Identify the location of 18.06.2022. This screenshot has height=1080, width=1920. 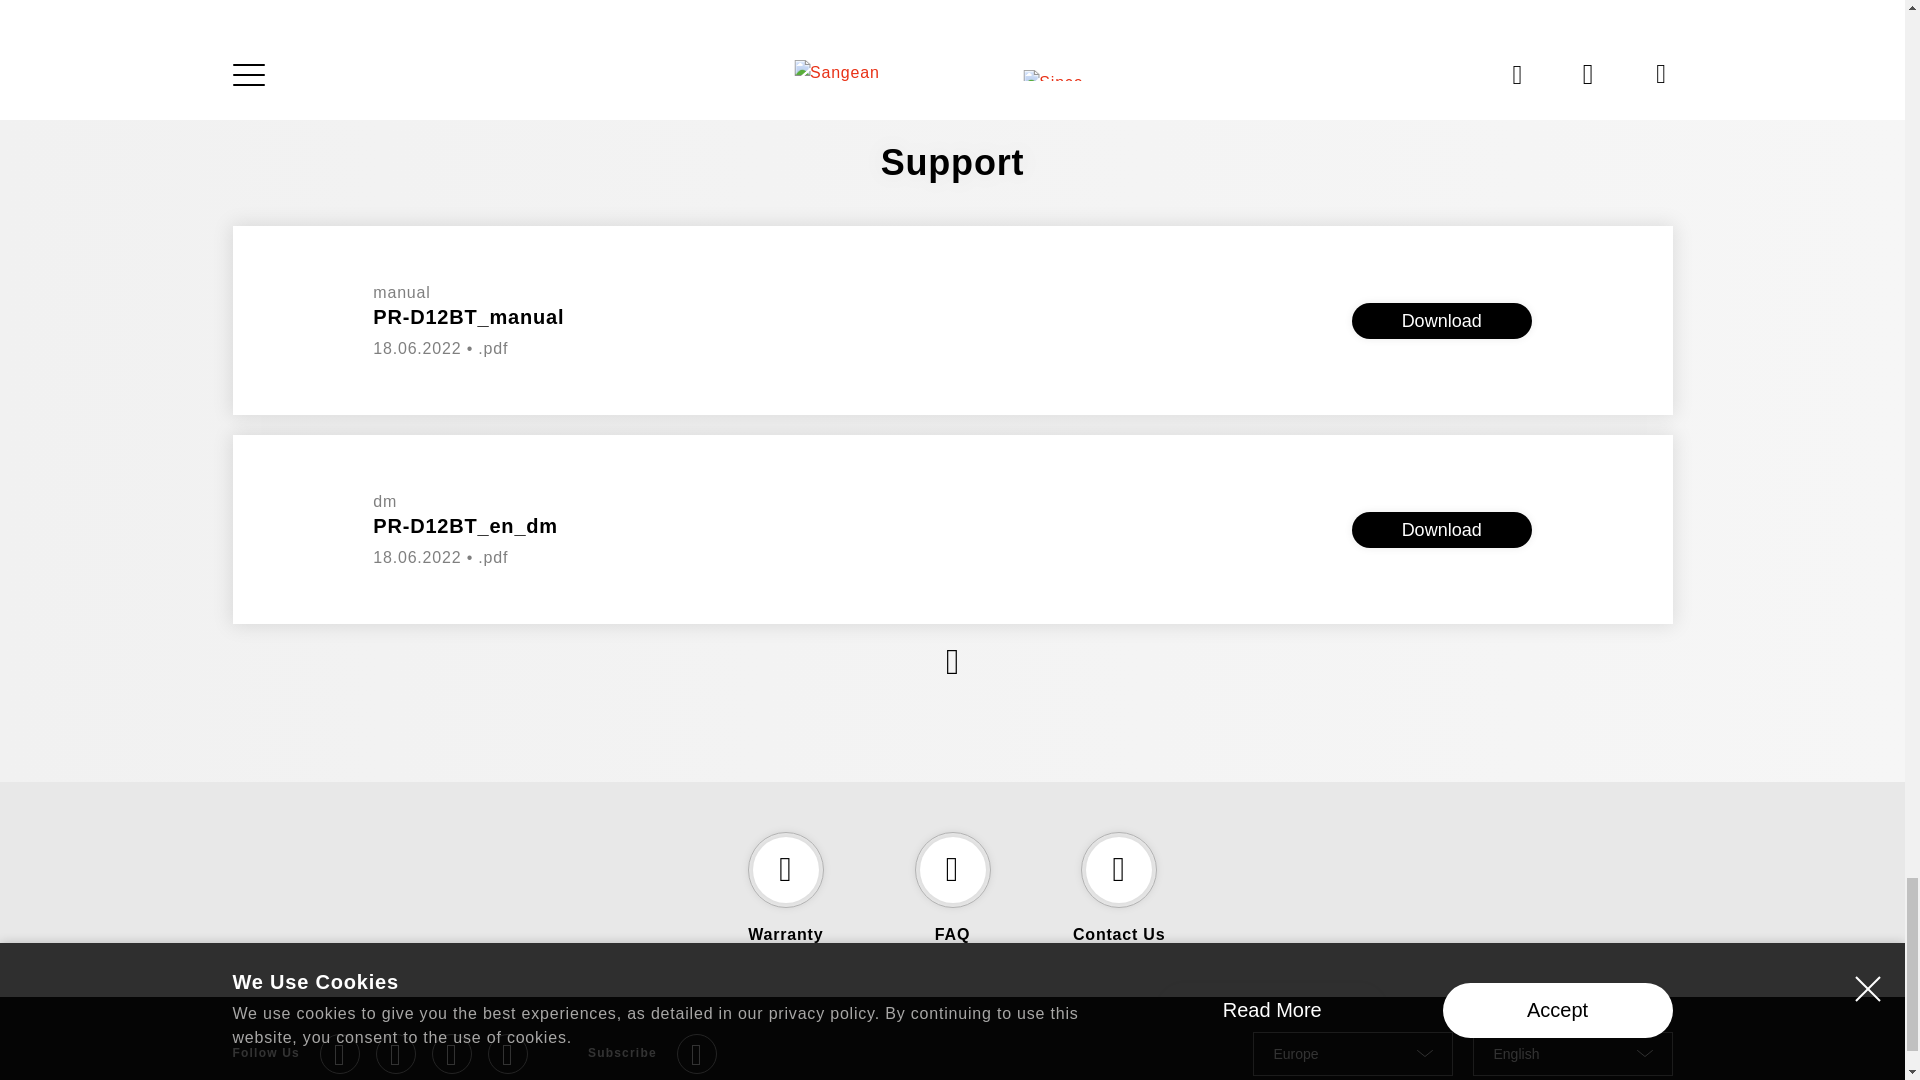
(416, 556).